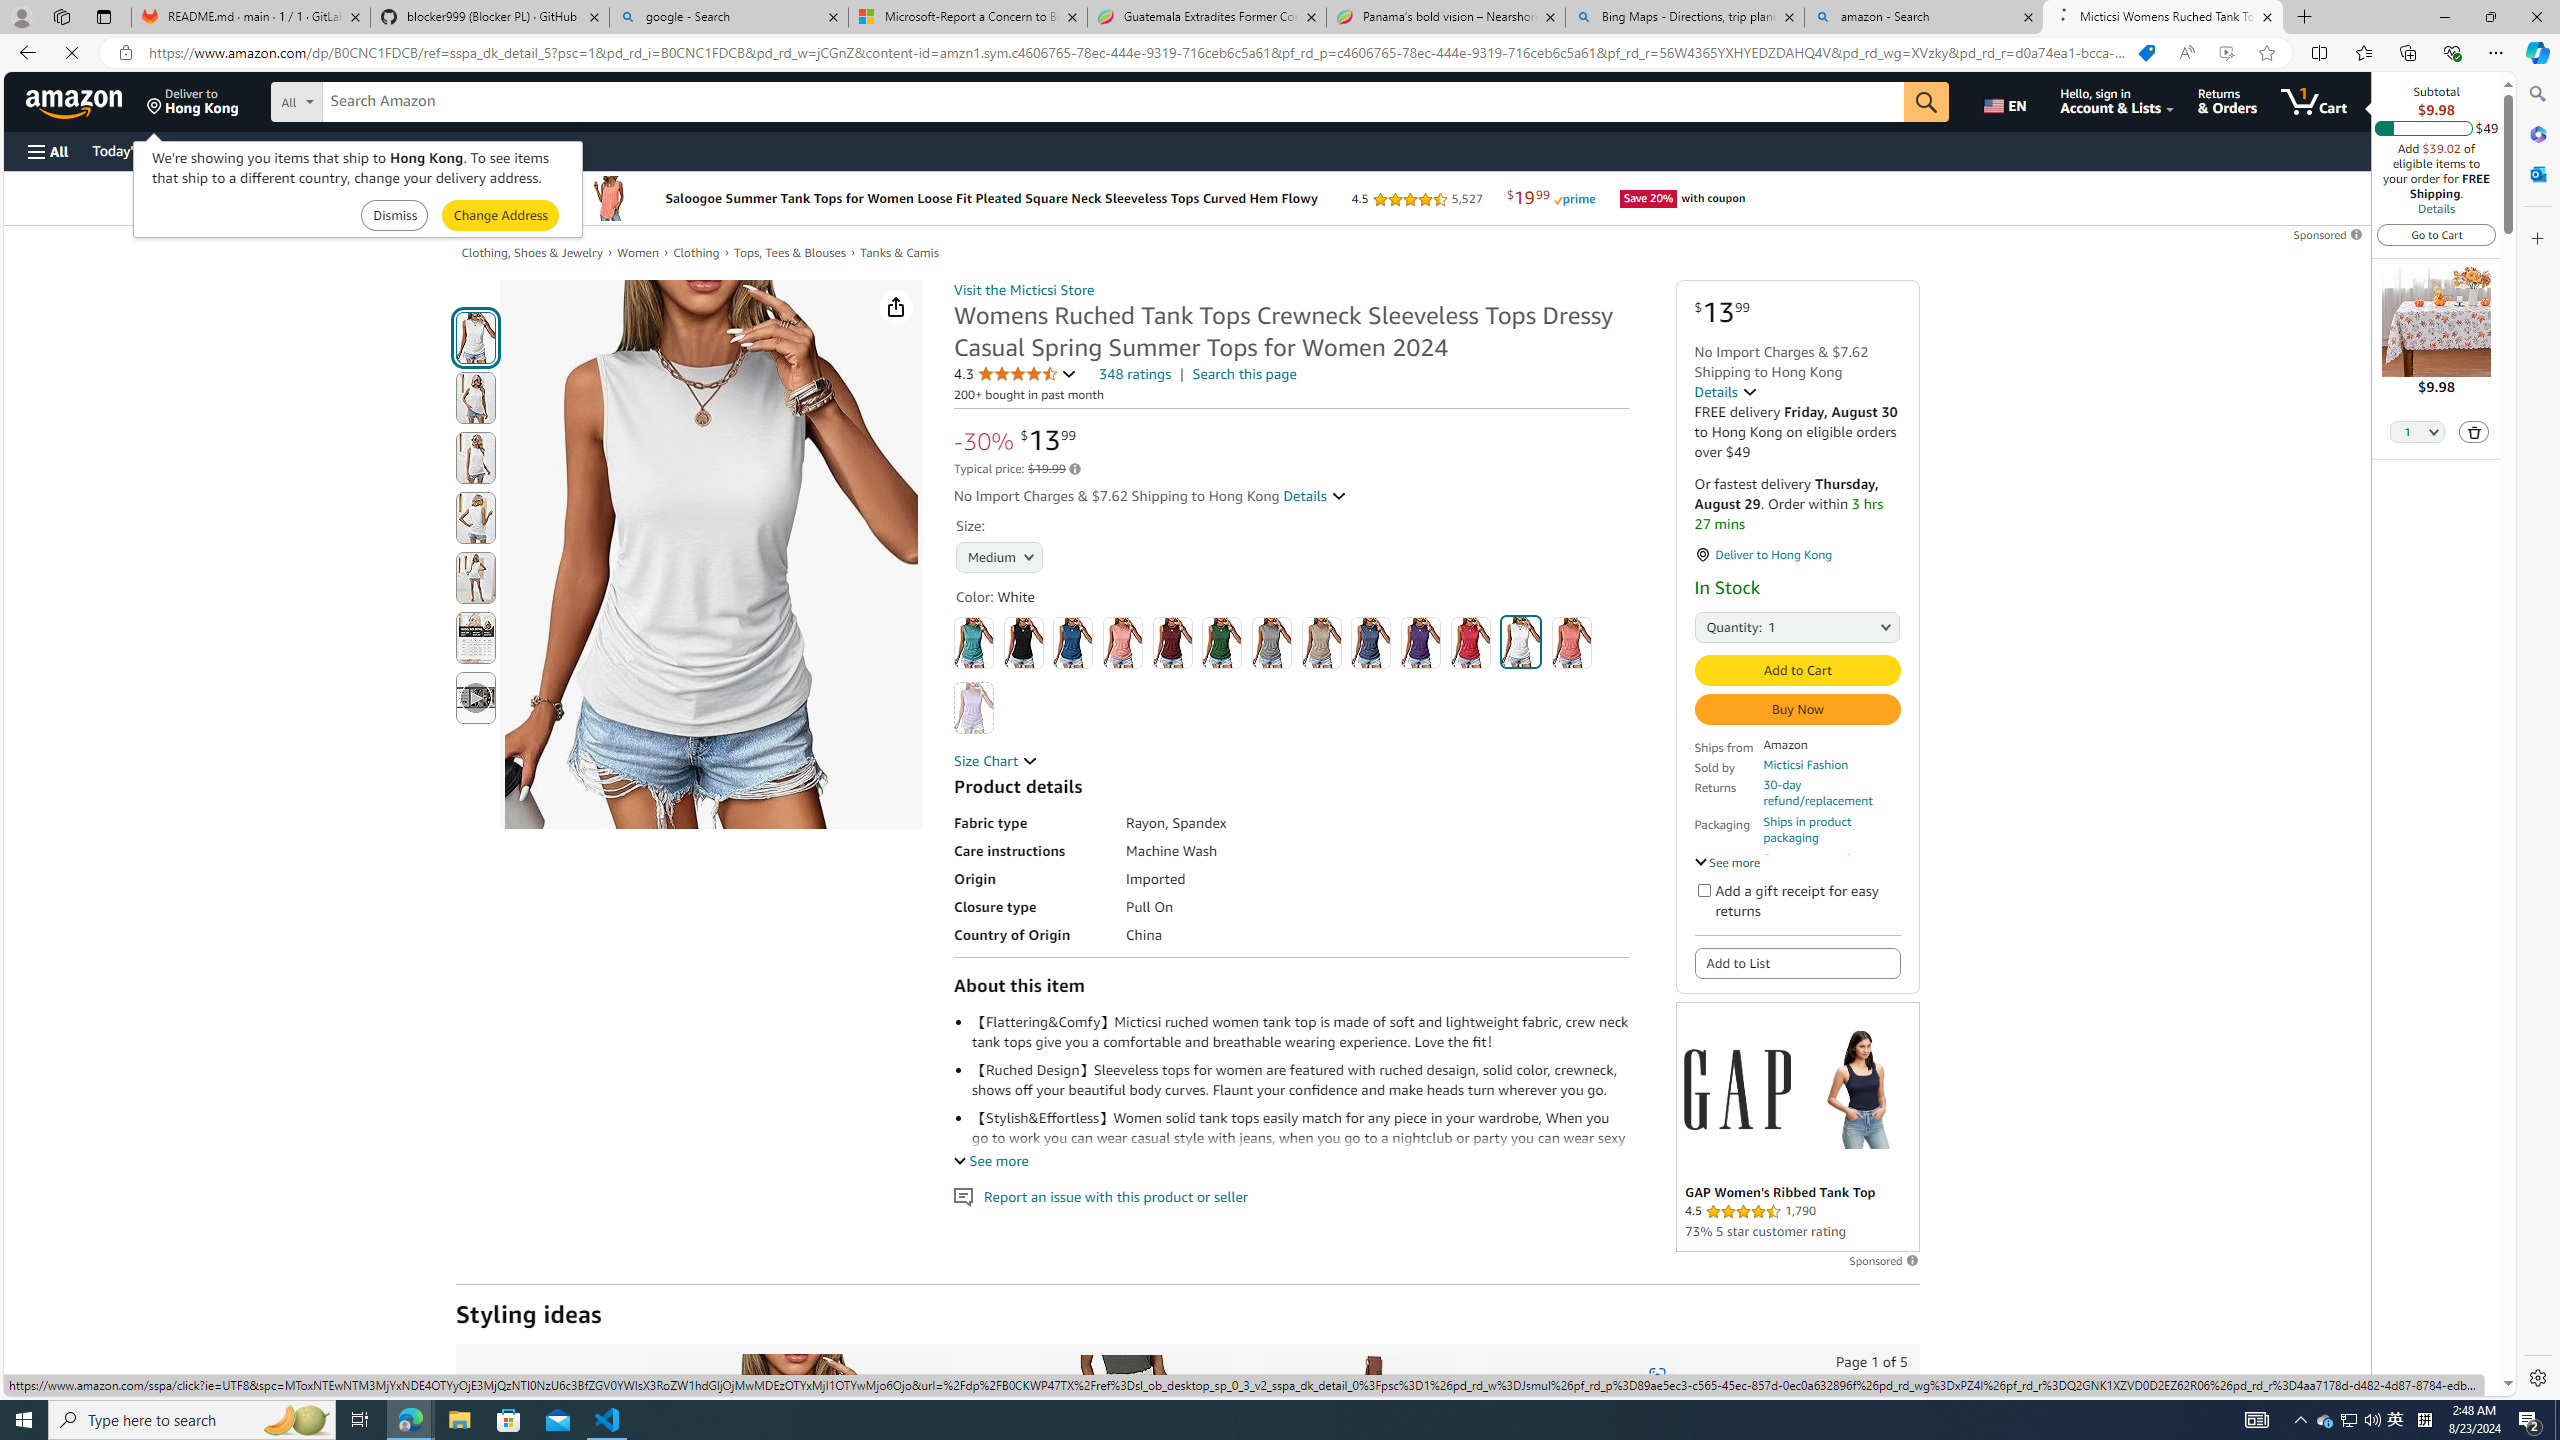 This screenshot has width=2560, height=1440. I want to click on Learn more about Amazon pricing and savings, so click(1074, 469).